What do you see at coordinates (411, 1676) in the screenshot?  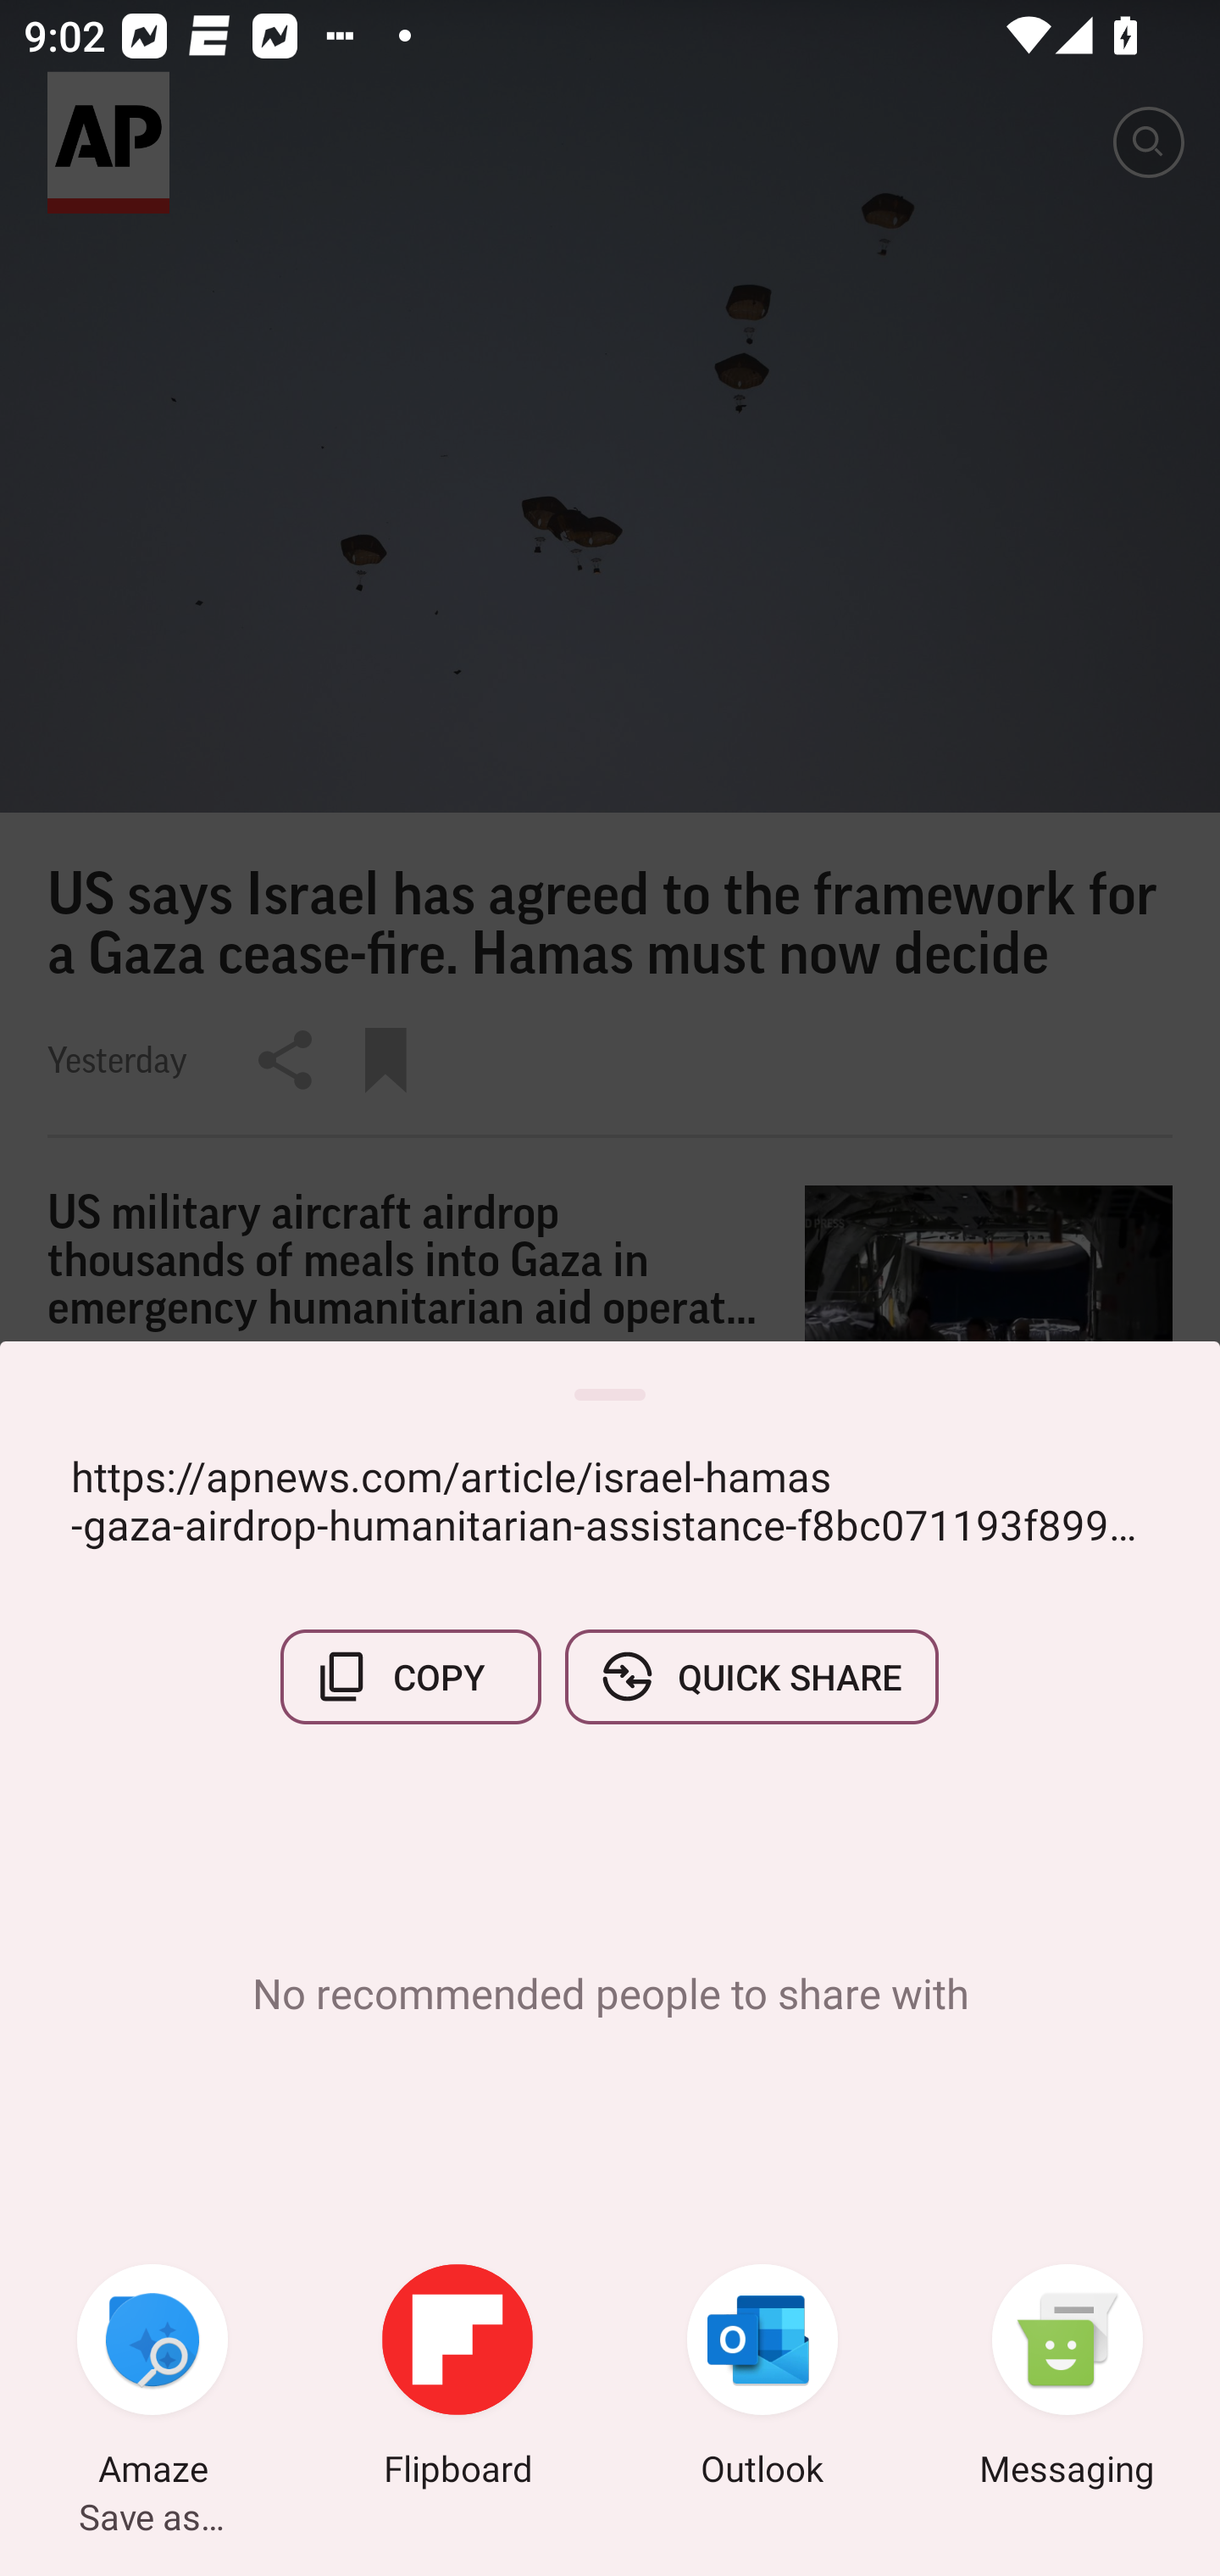 I see `COPY` at bounding box center [411, 1676].